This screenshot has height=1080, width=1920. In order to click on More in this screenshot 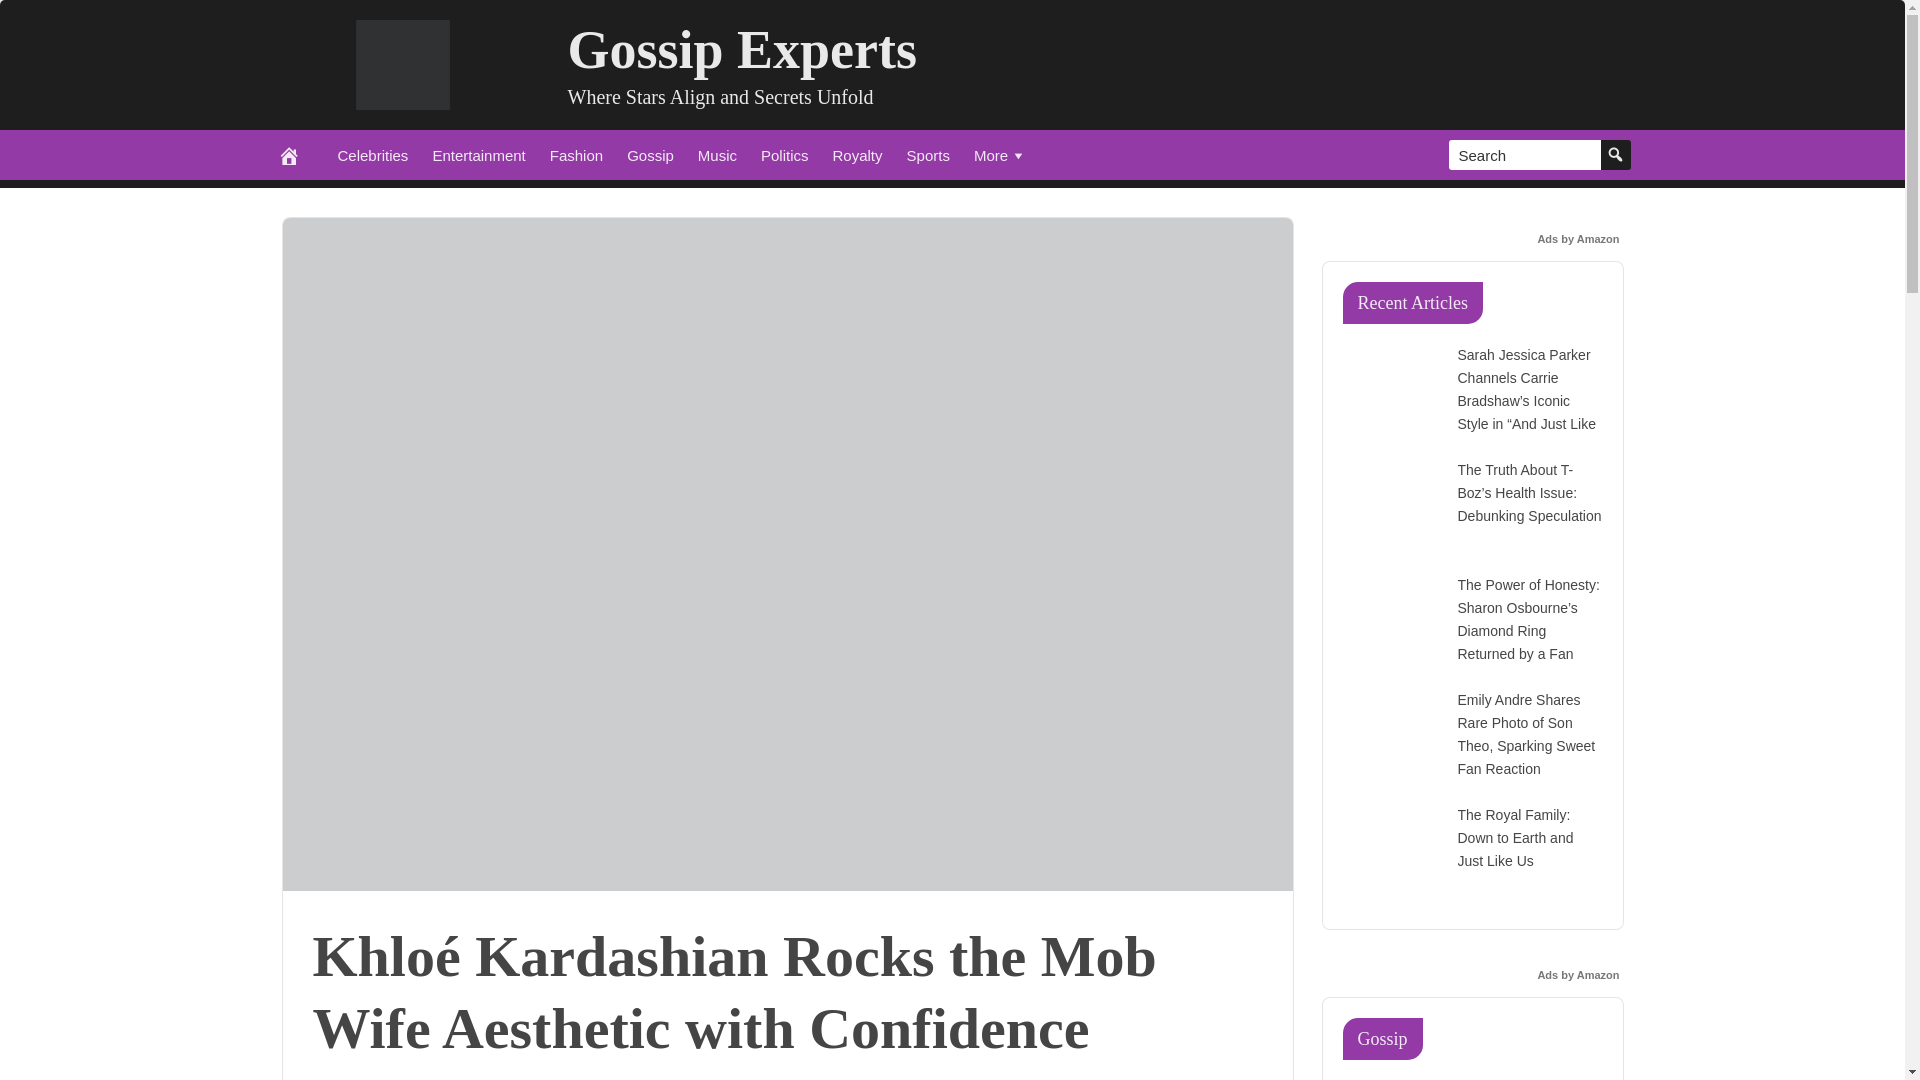, I will do `click(1000, 154)`.